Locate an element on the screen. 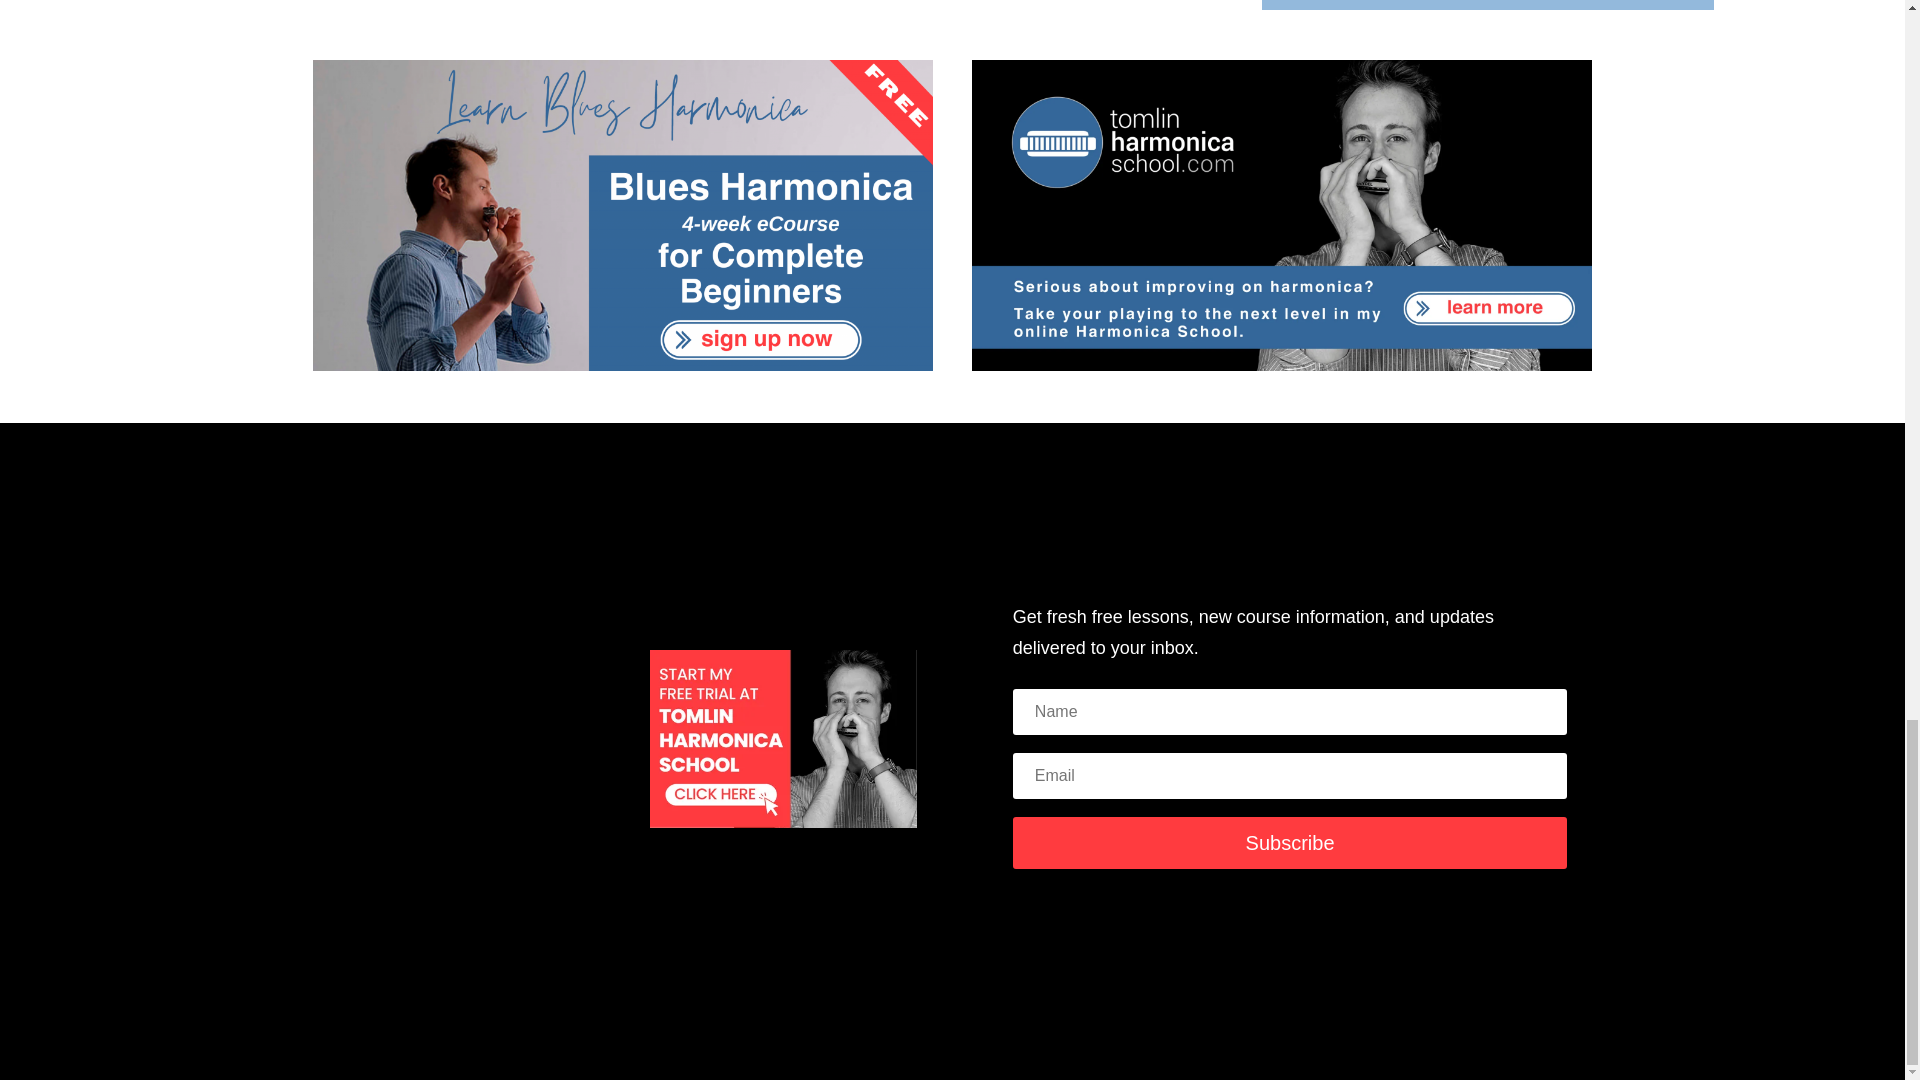  Tomlin Harmonica School 2400p is located at coordinates (1282, 215).